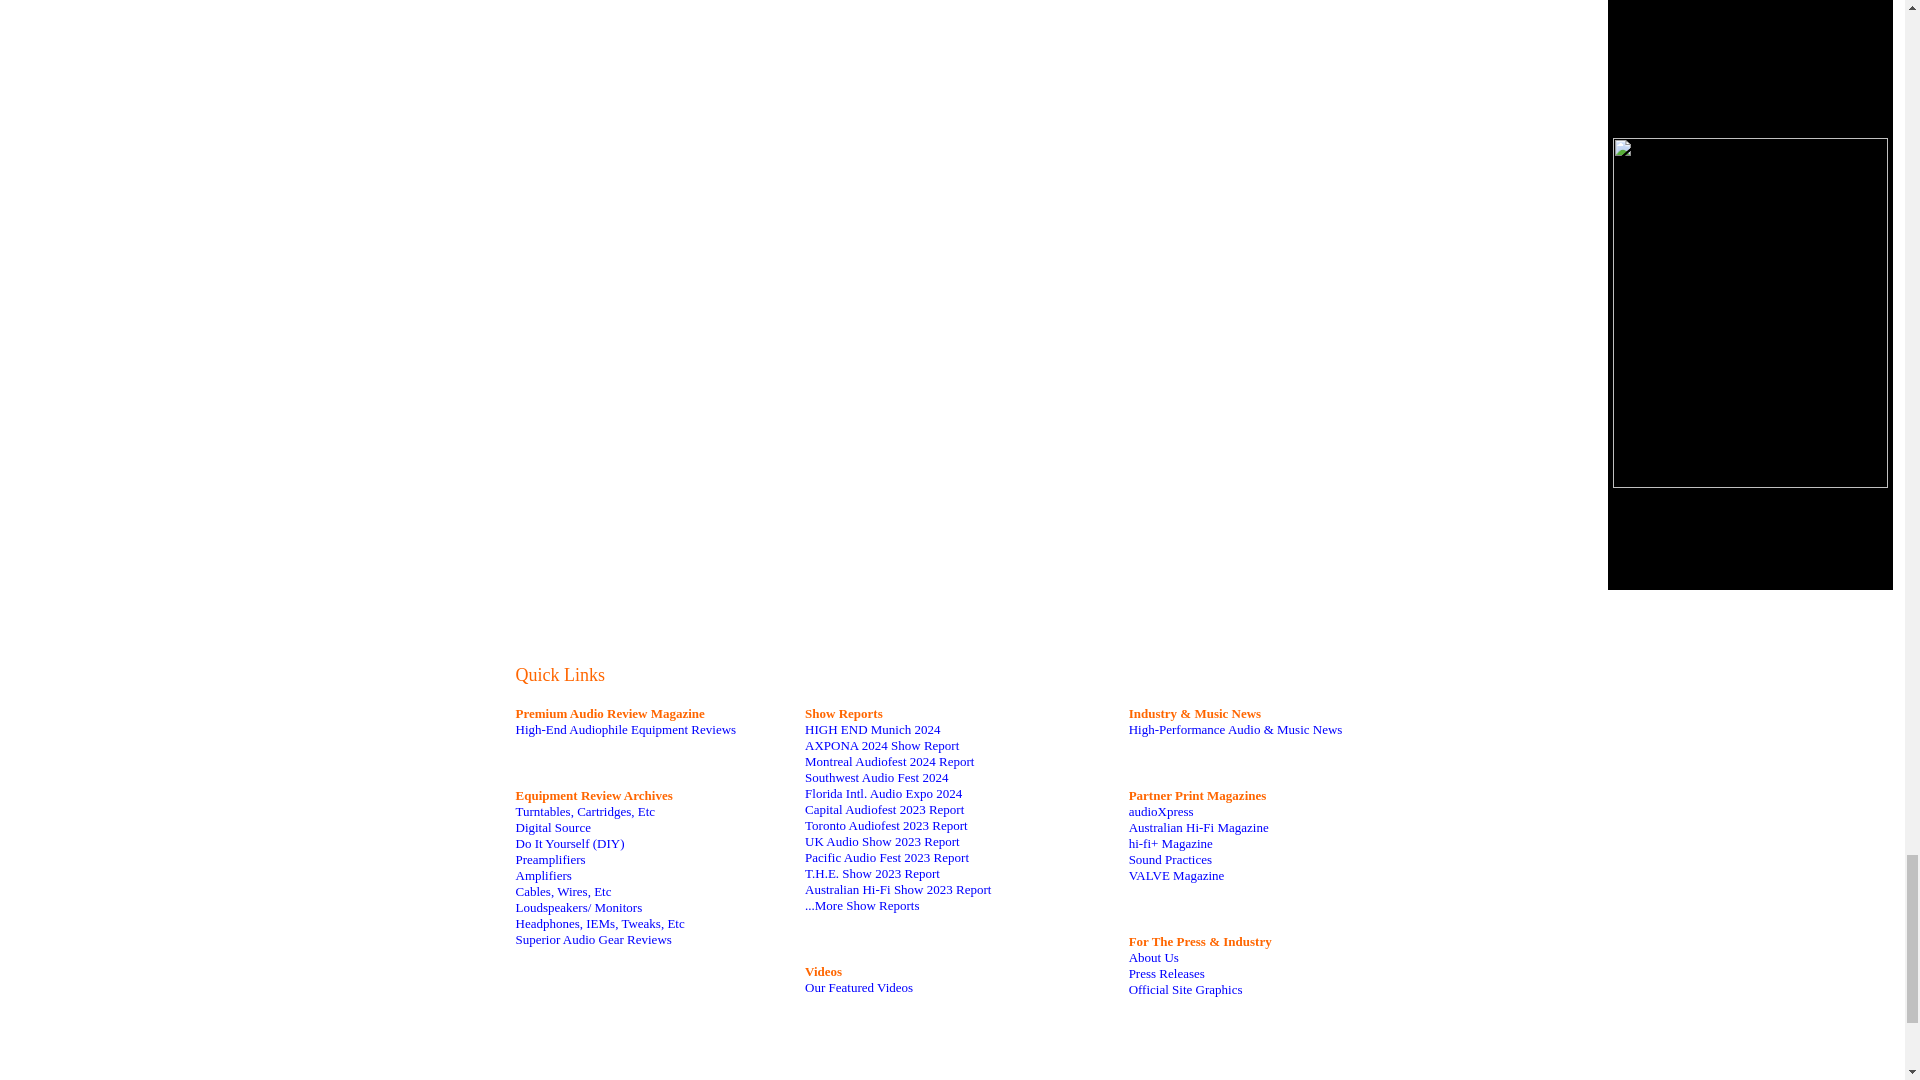 The image size is (1920, 1080). I want to click on Amplifiers, so click(544, 876).